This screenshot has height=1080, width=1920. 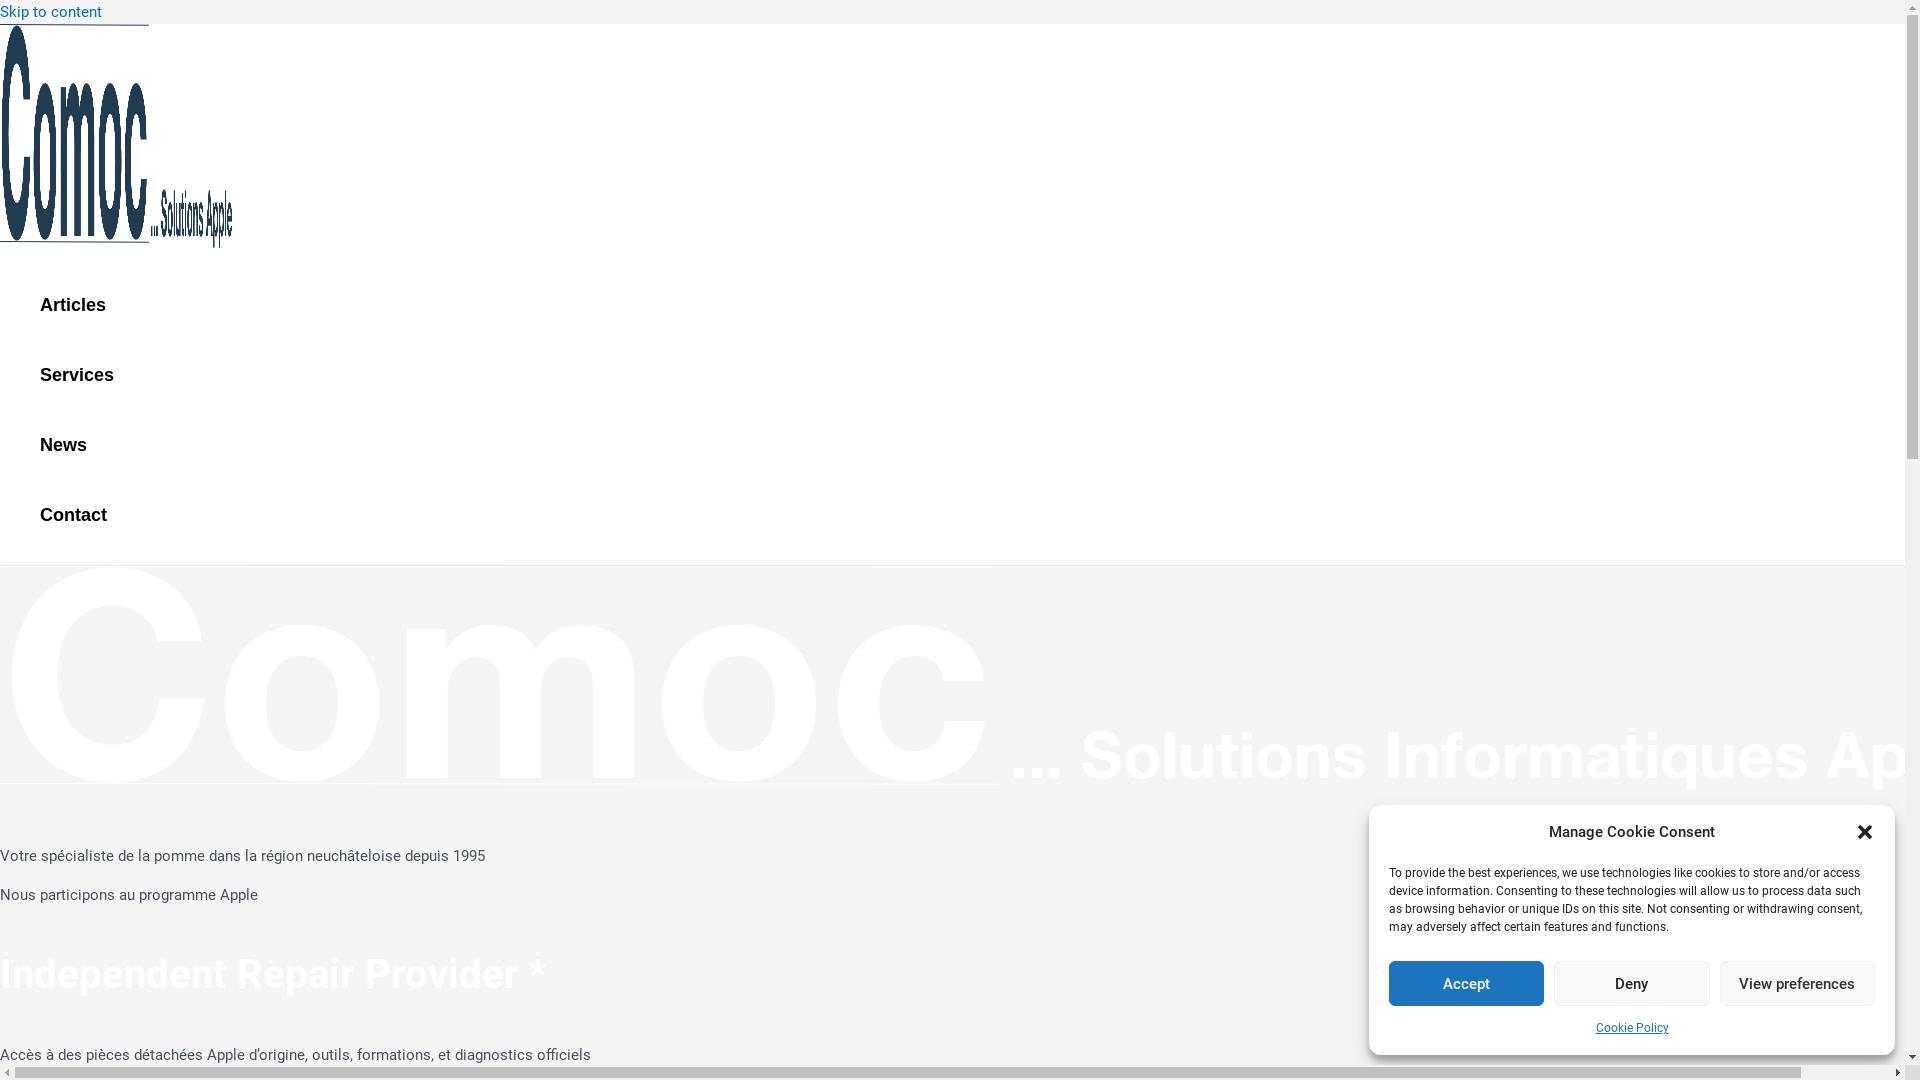 What do you see at coordinates (77, 305) in the screenshot?
I see `Articles` at bounding box center [77, 305].